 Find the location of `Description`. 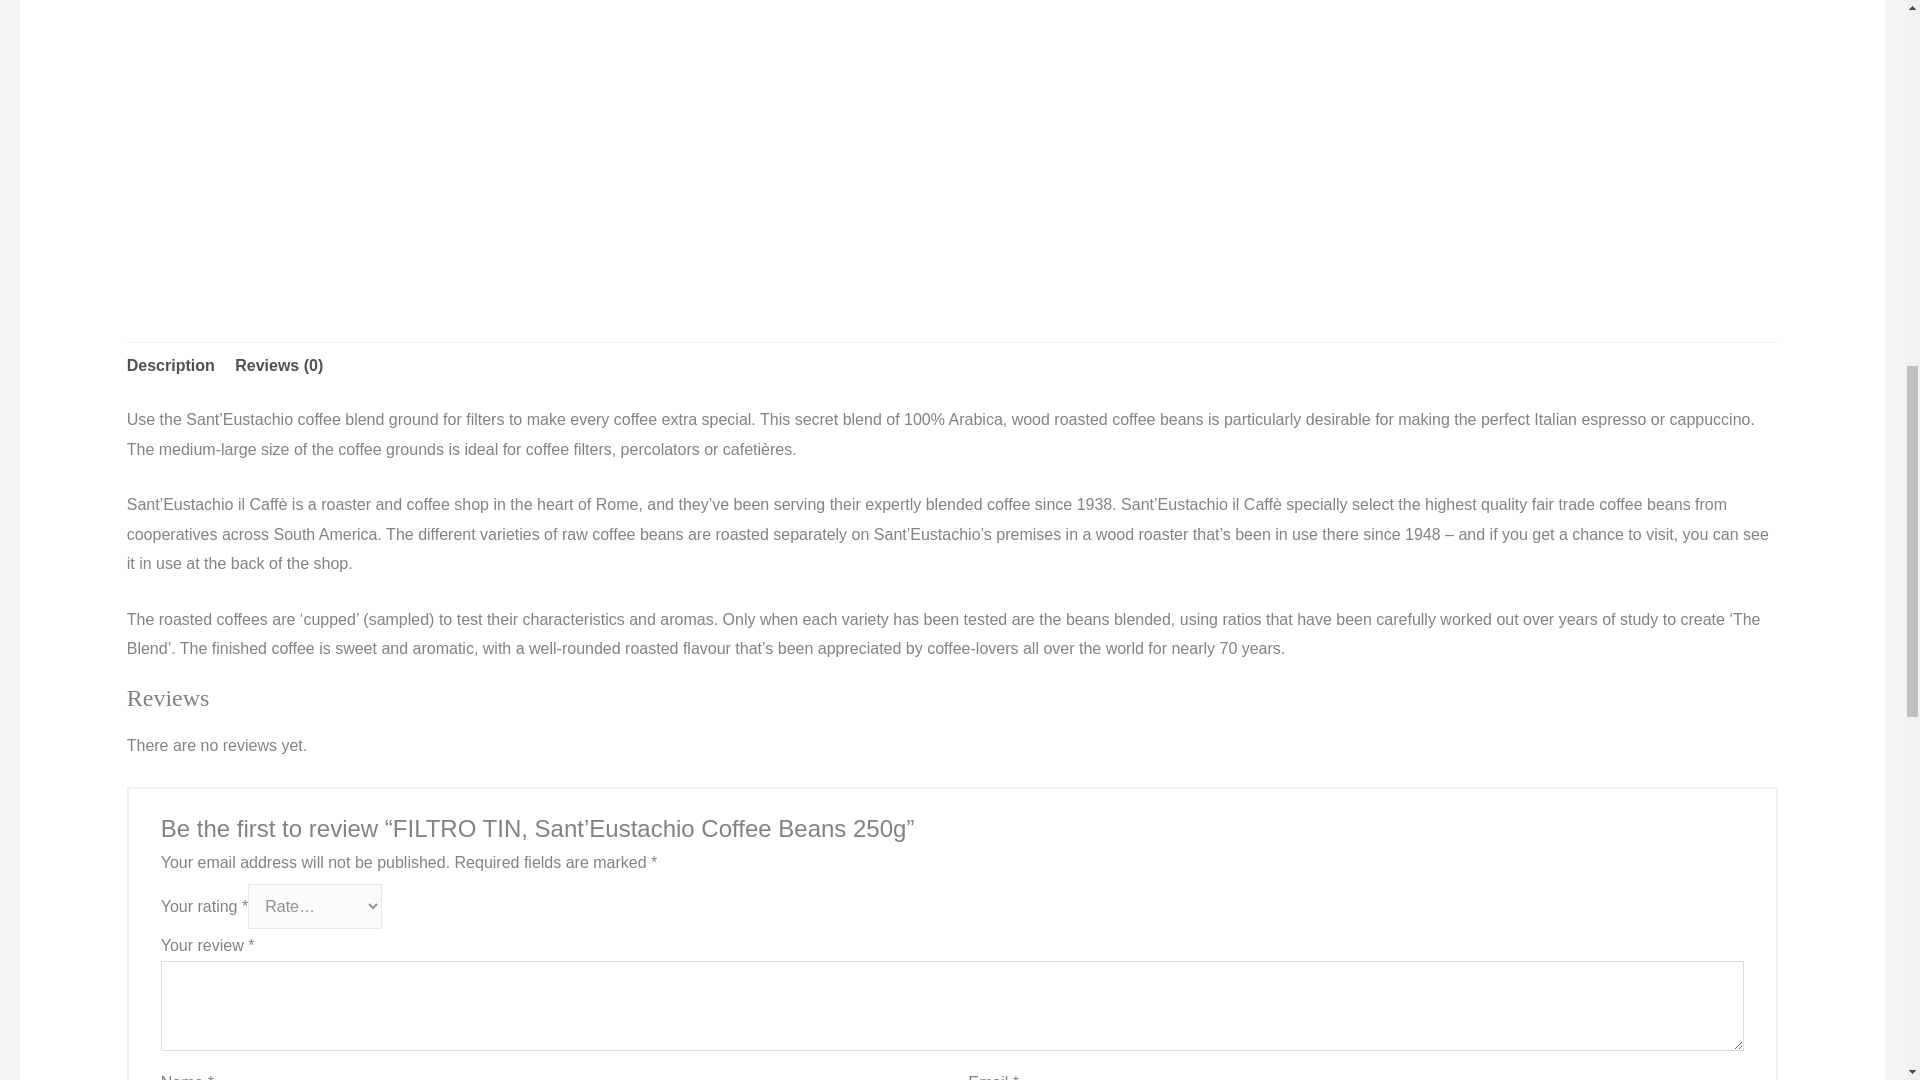

Description is located at coordinates (170, 366).